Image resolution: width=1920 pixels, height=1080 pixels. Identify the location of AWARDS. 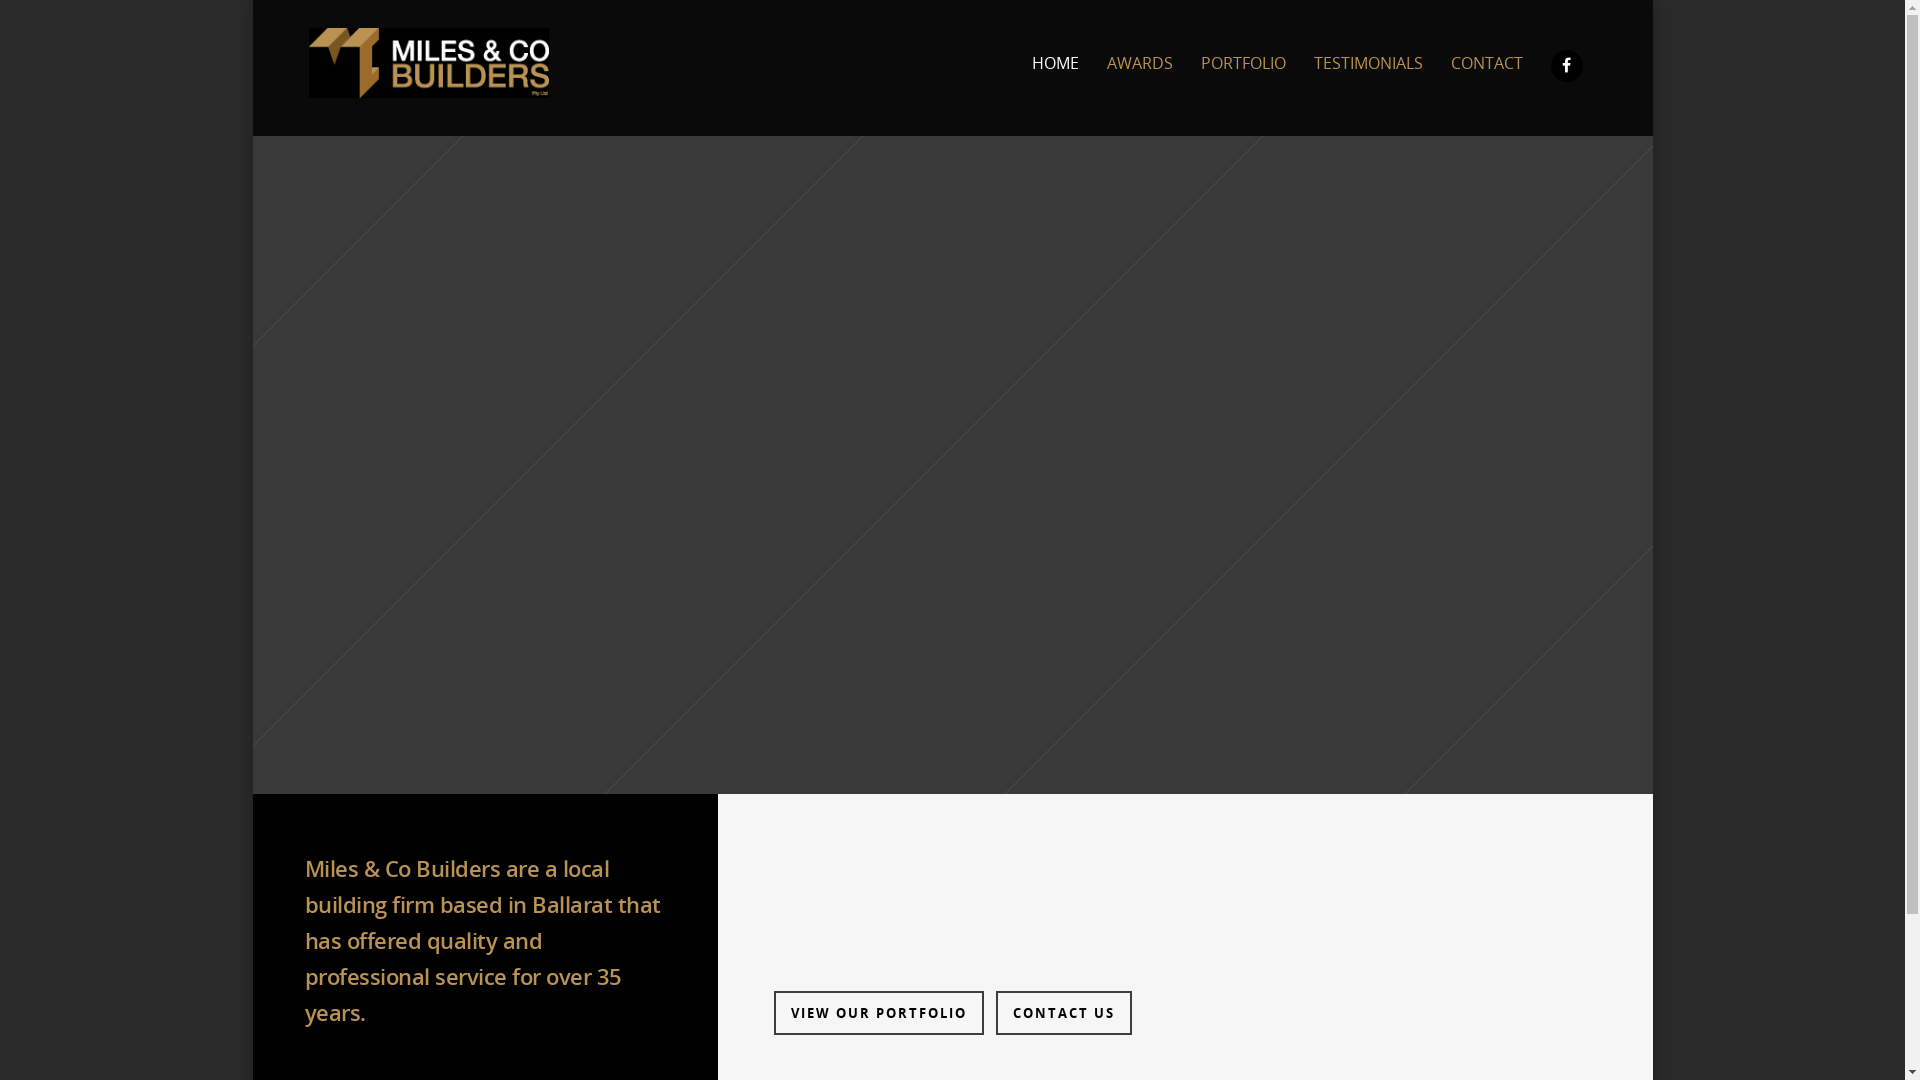
(1140, 77).